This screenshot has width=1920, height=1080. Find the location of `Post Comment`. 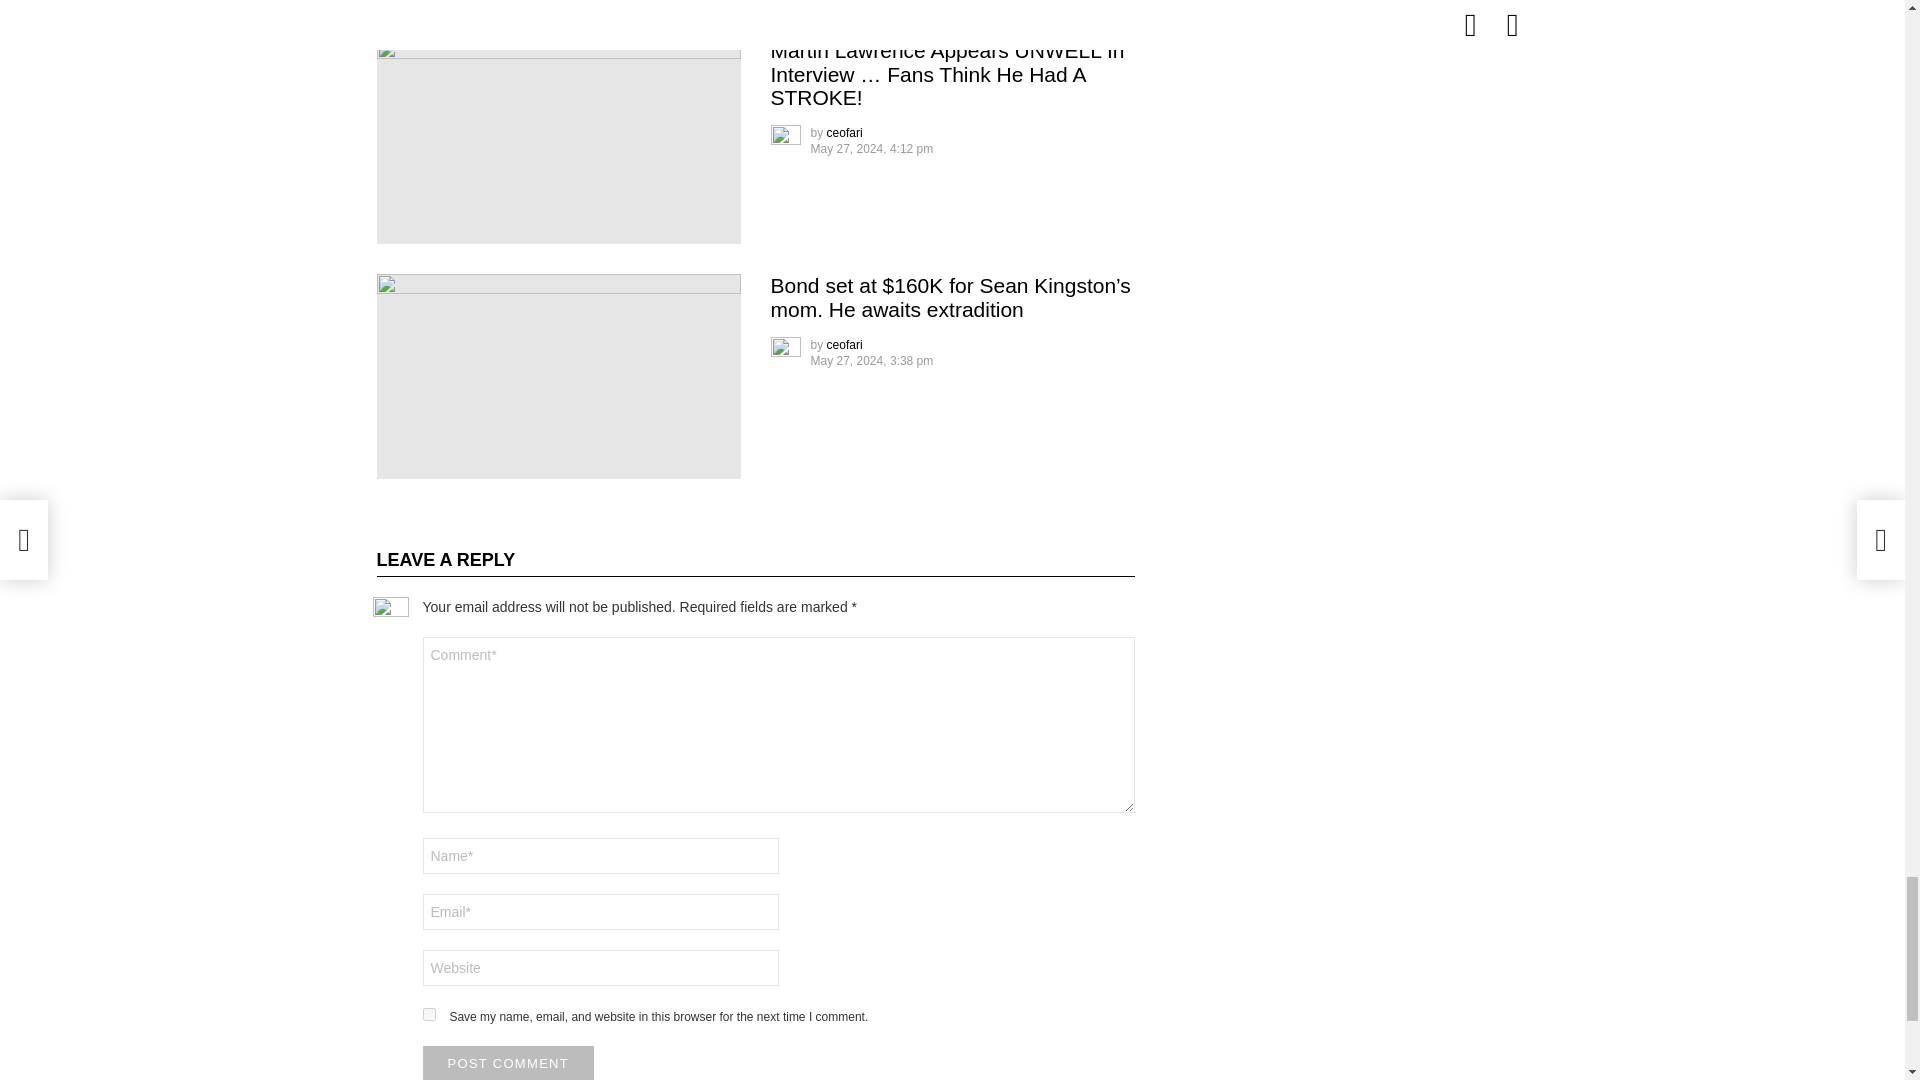

Post Comment is located at coordinates (508, 1063).